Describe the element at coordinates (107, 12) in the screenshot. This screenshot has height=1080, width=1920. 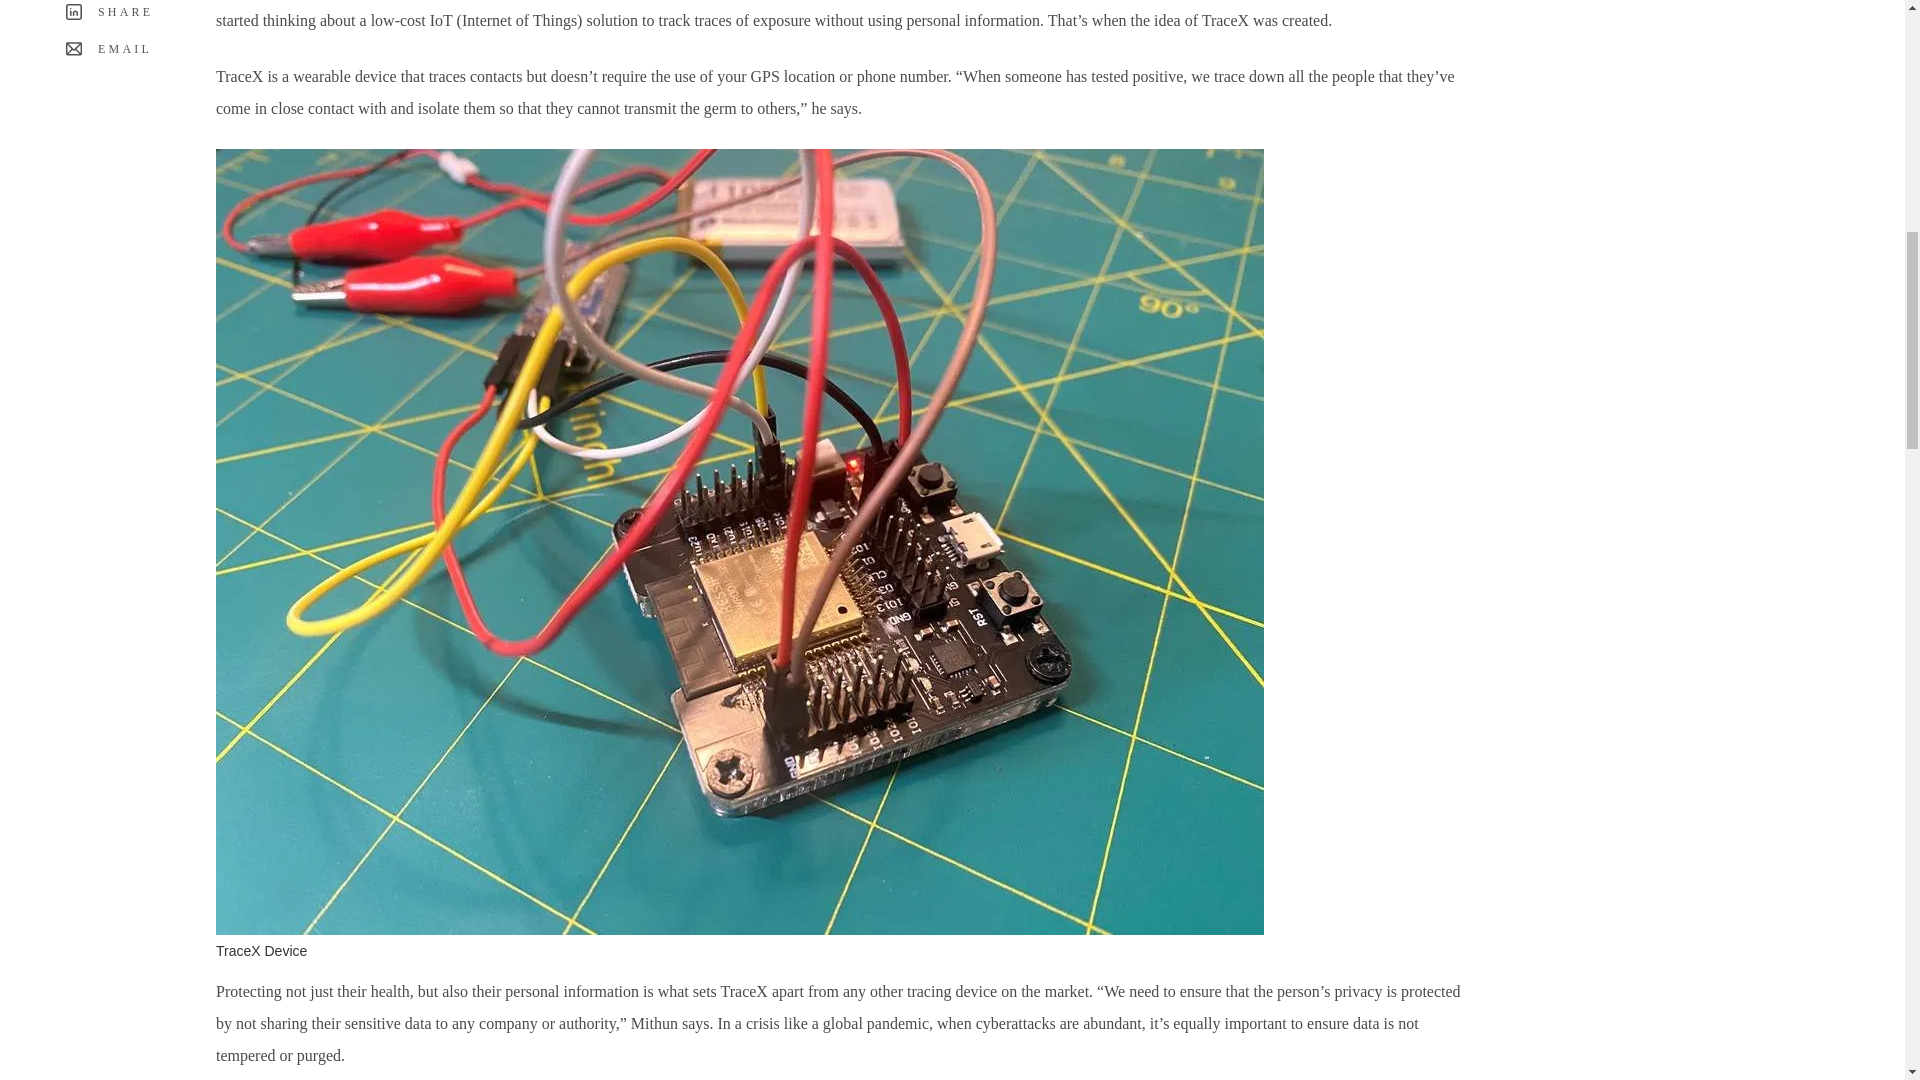
I see `Share on LinkedIn` at that location.